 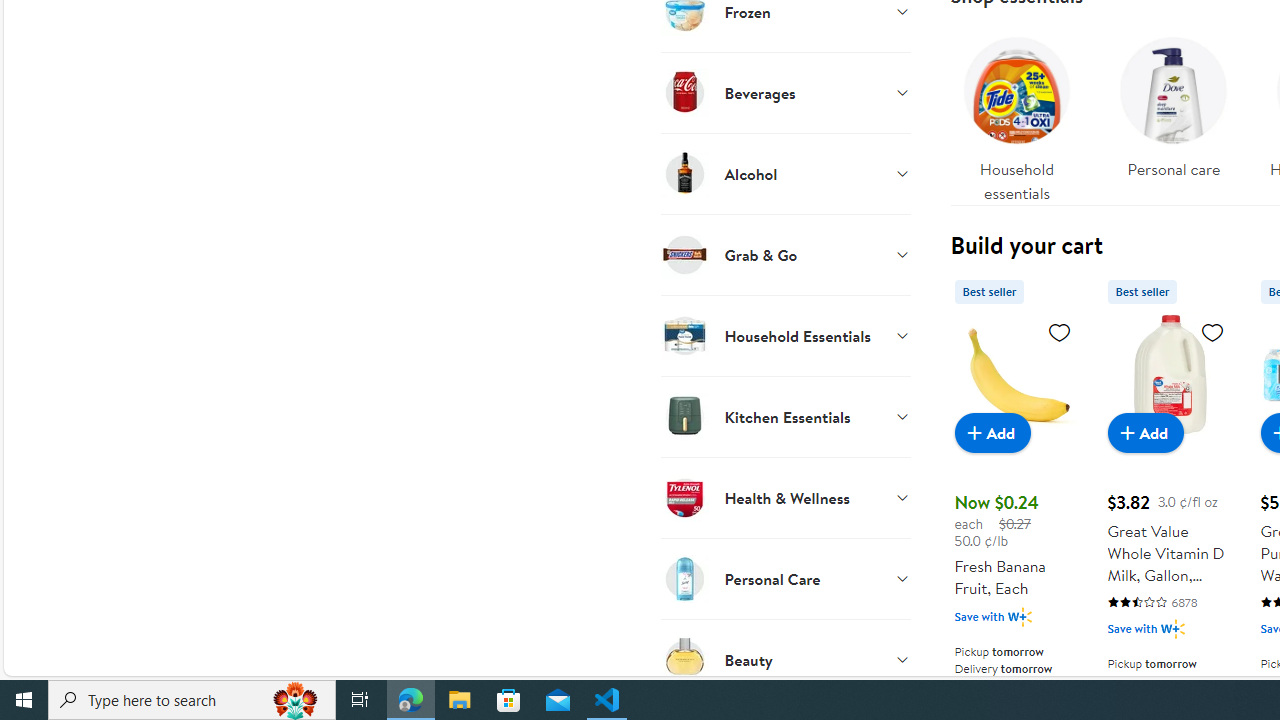 What do you see at coordinates (1174, 102) in the screenshot?
I see `Personal care` at bounding box center [1174, 102].